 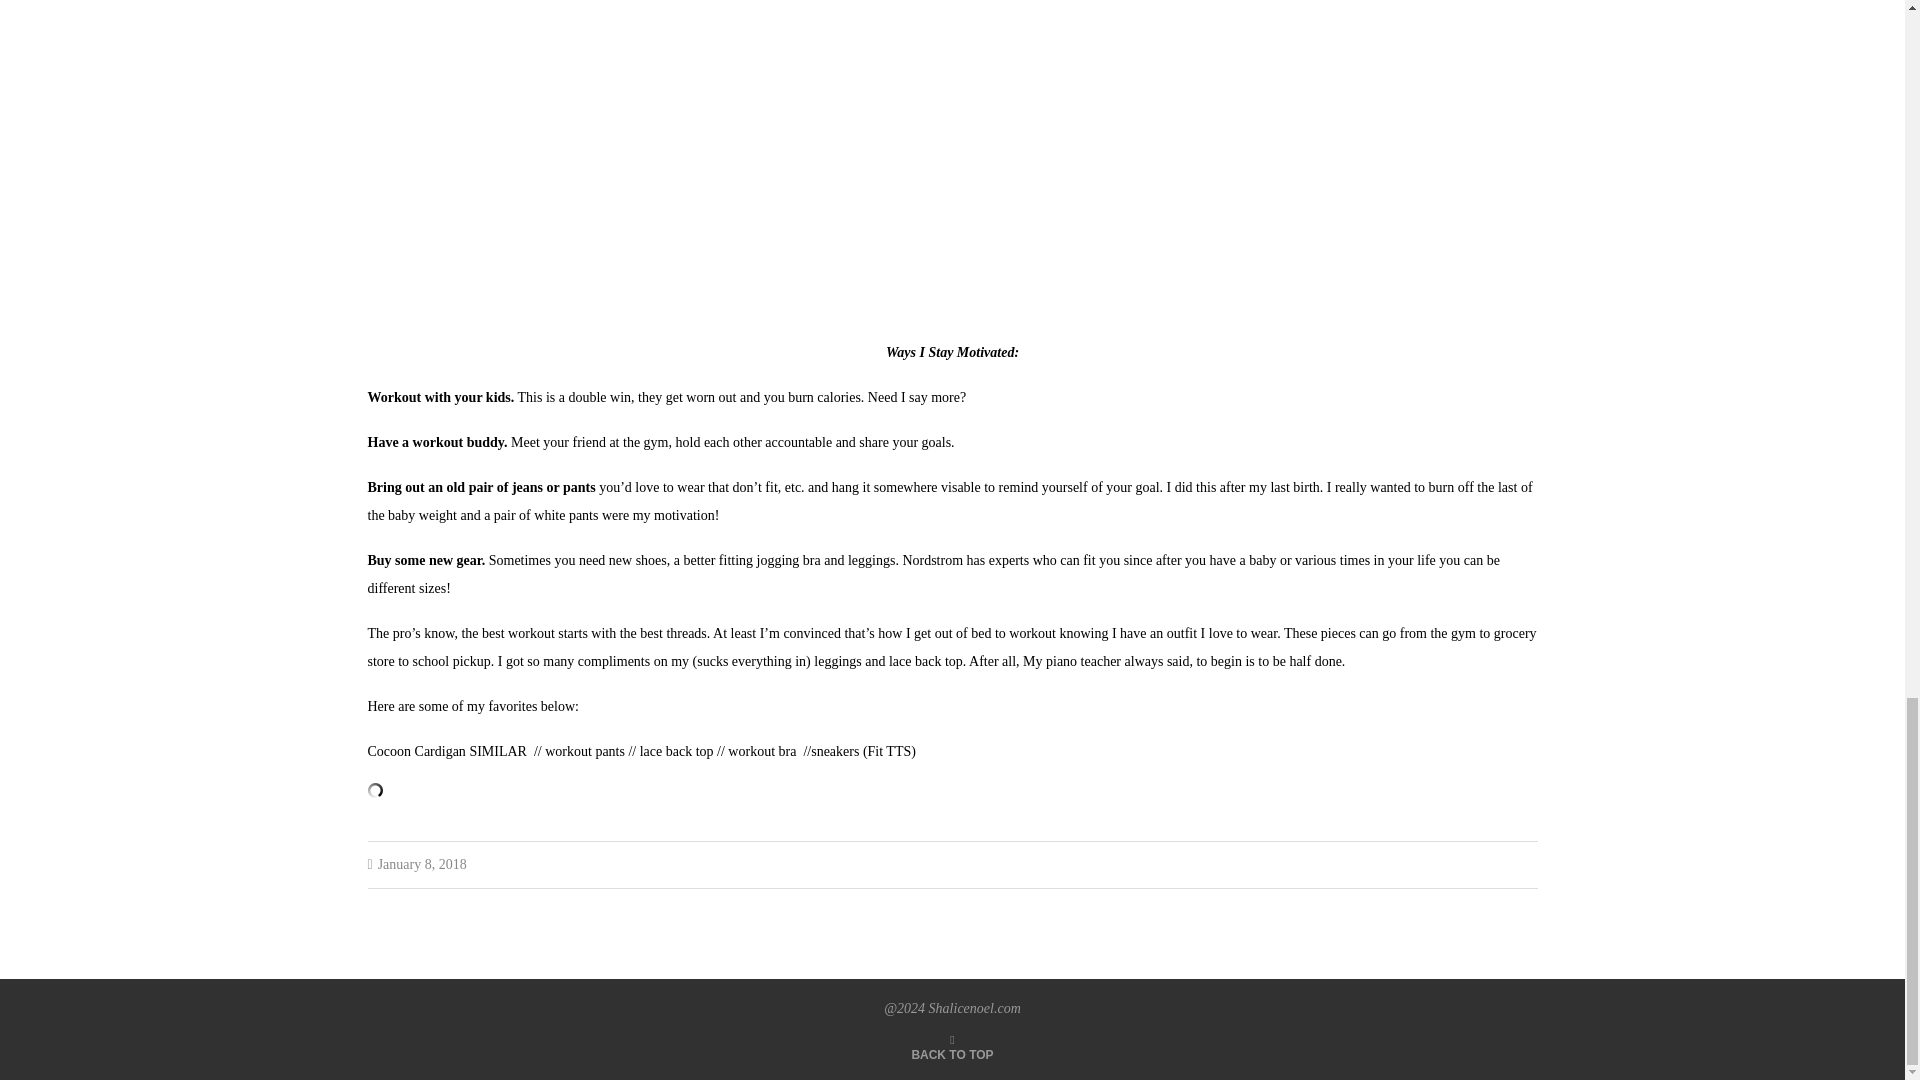 What do you see at coordinates (951, 1054) in the screenshot?
I see `BACK TO TOP` at bounding box center [951, 1054].